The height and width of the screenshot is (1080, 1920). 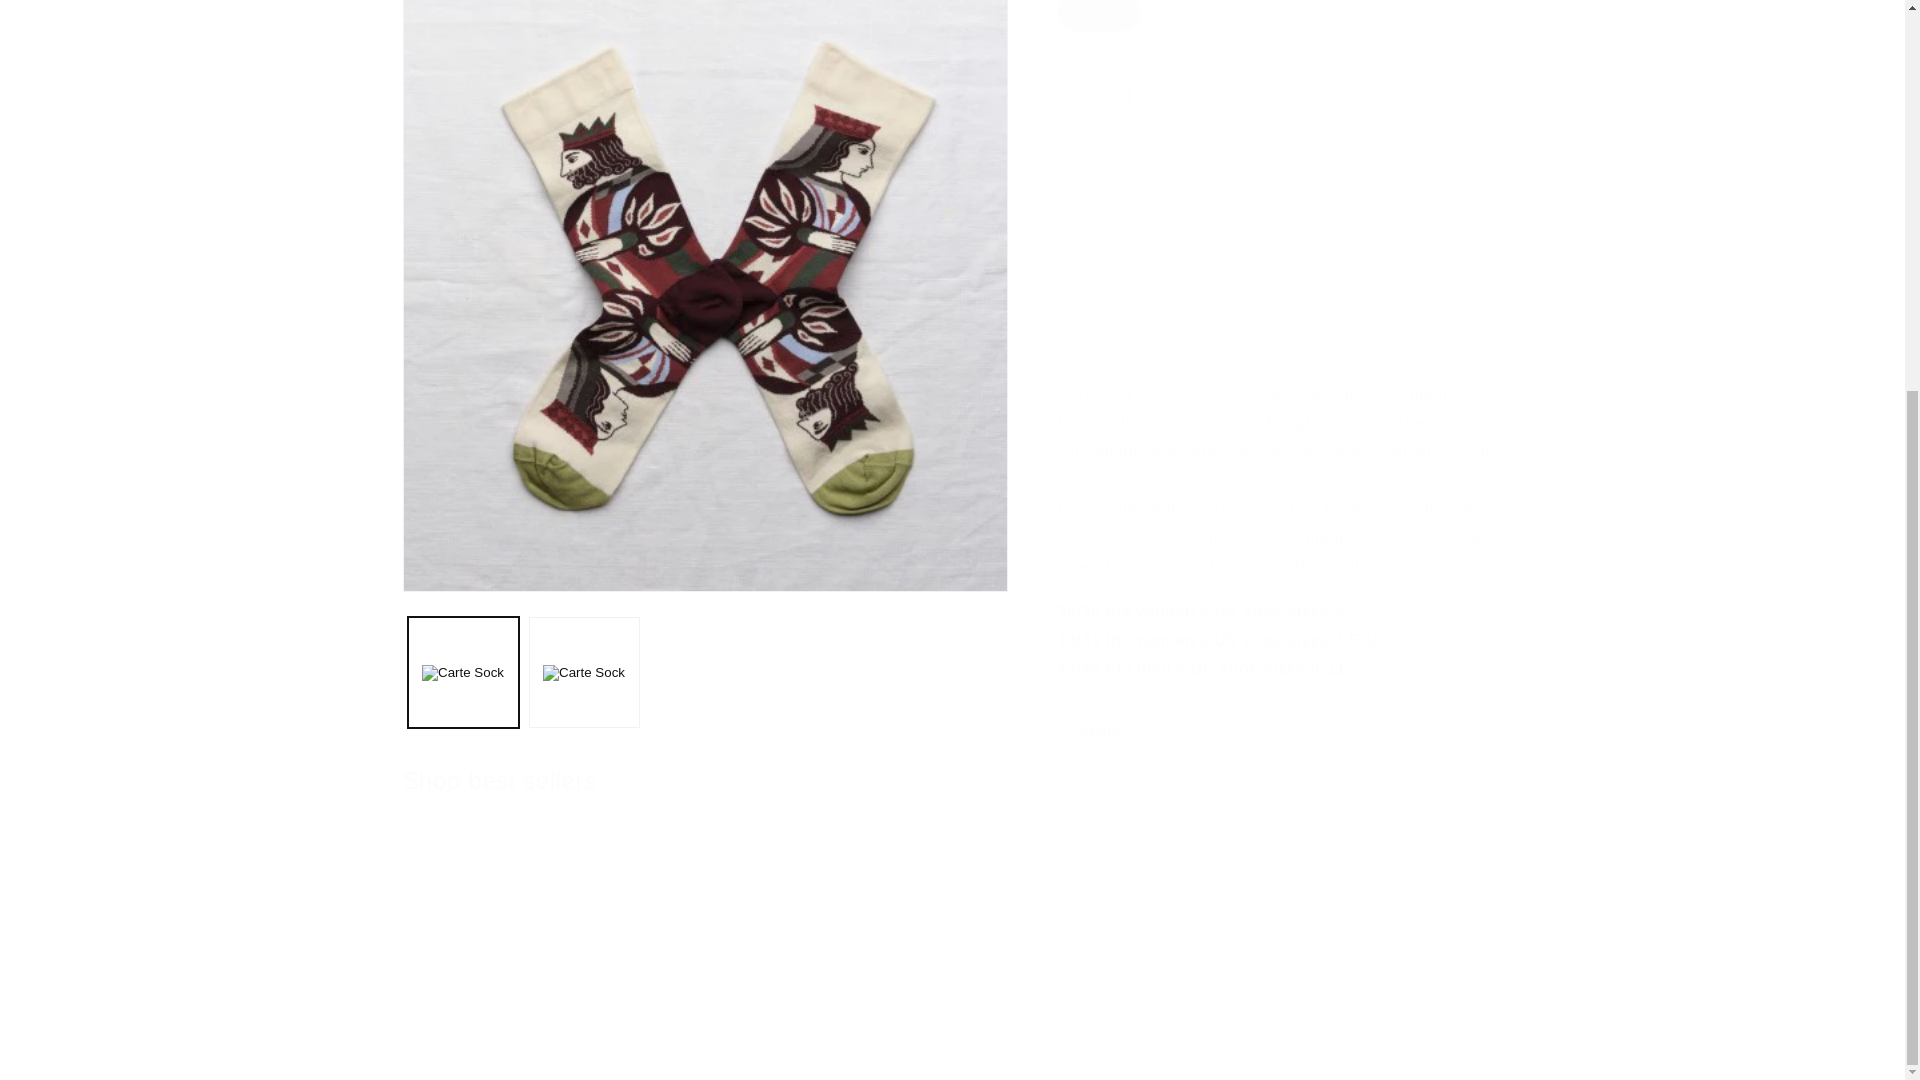 What do you see at coordinates (1128, 81) in the screenshot?
I see `1` at bounding box center [1128, 81].